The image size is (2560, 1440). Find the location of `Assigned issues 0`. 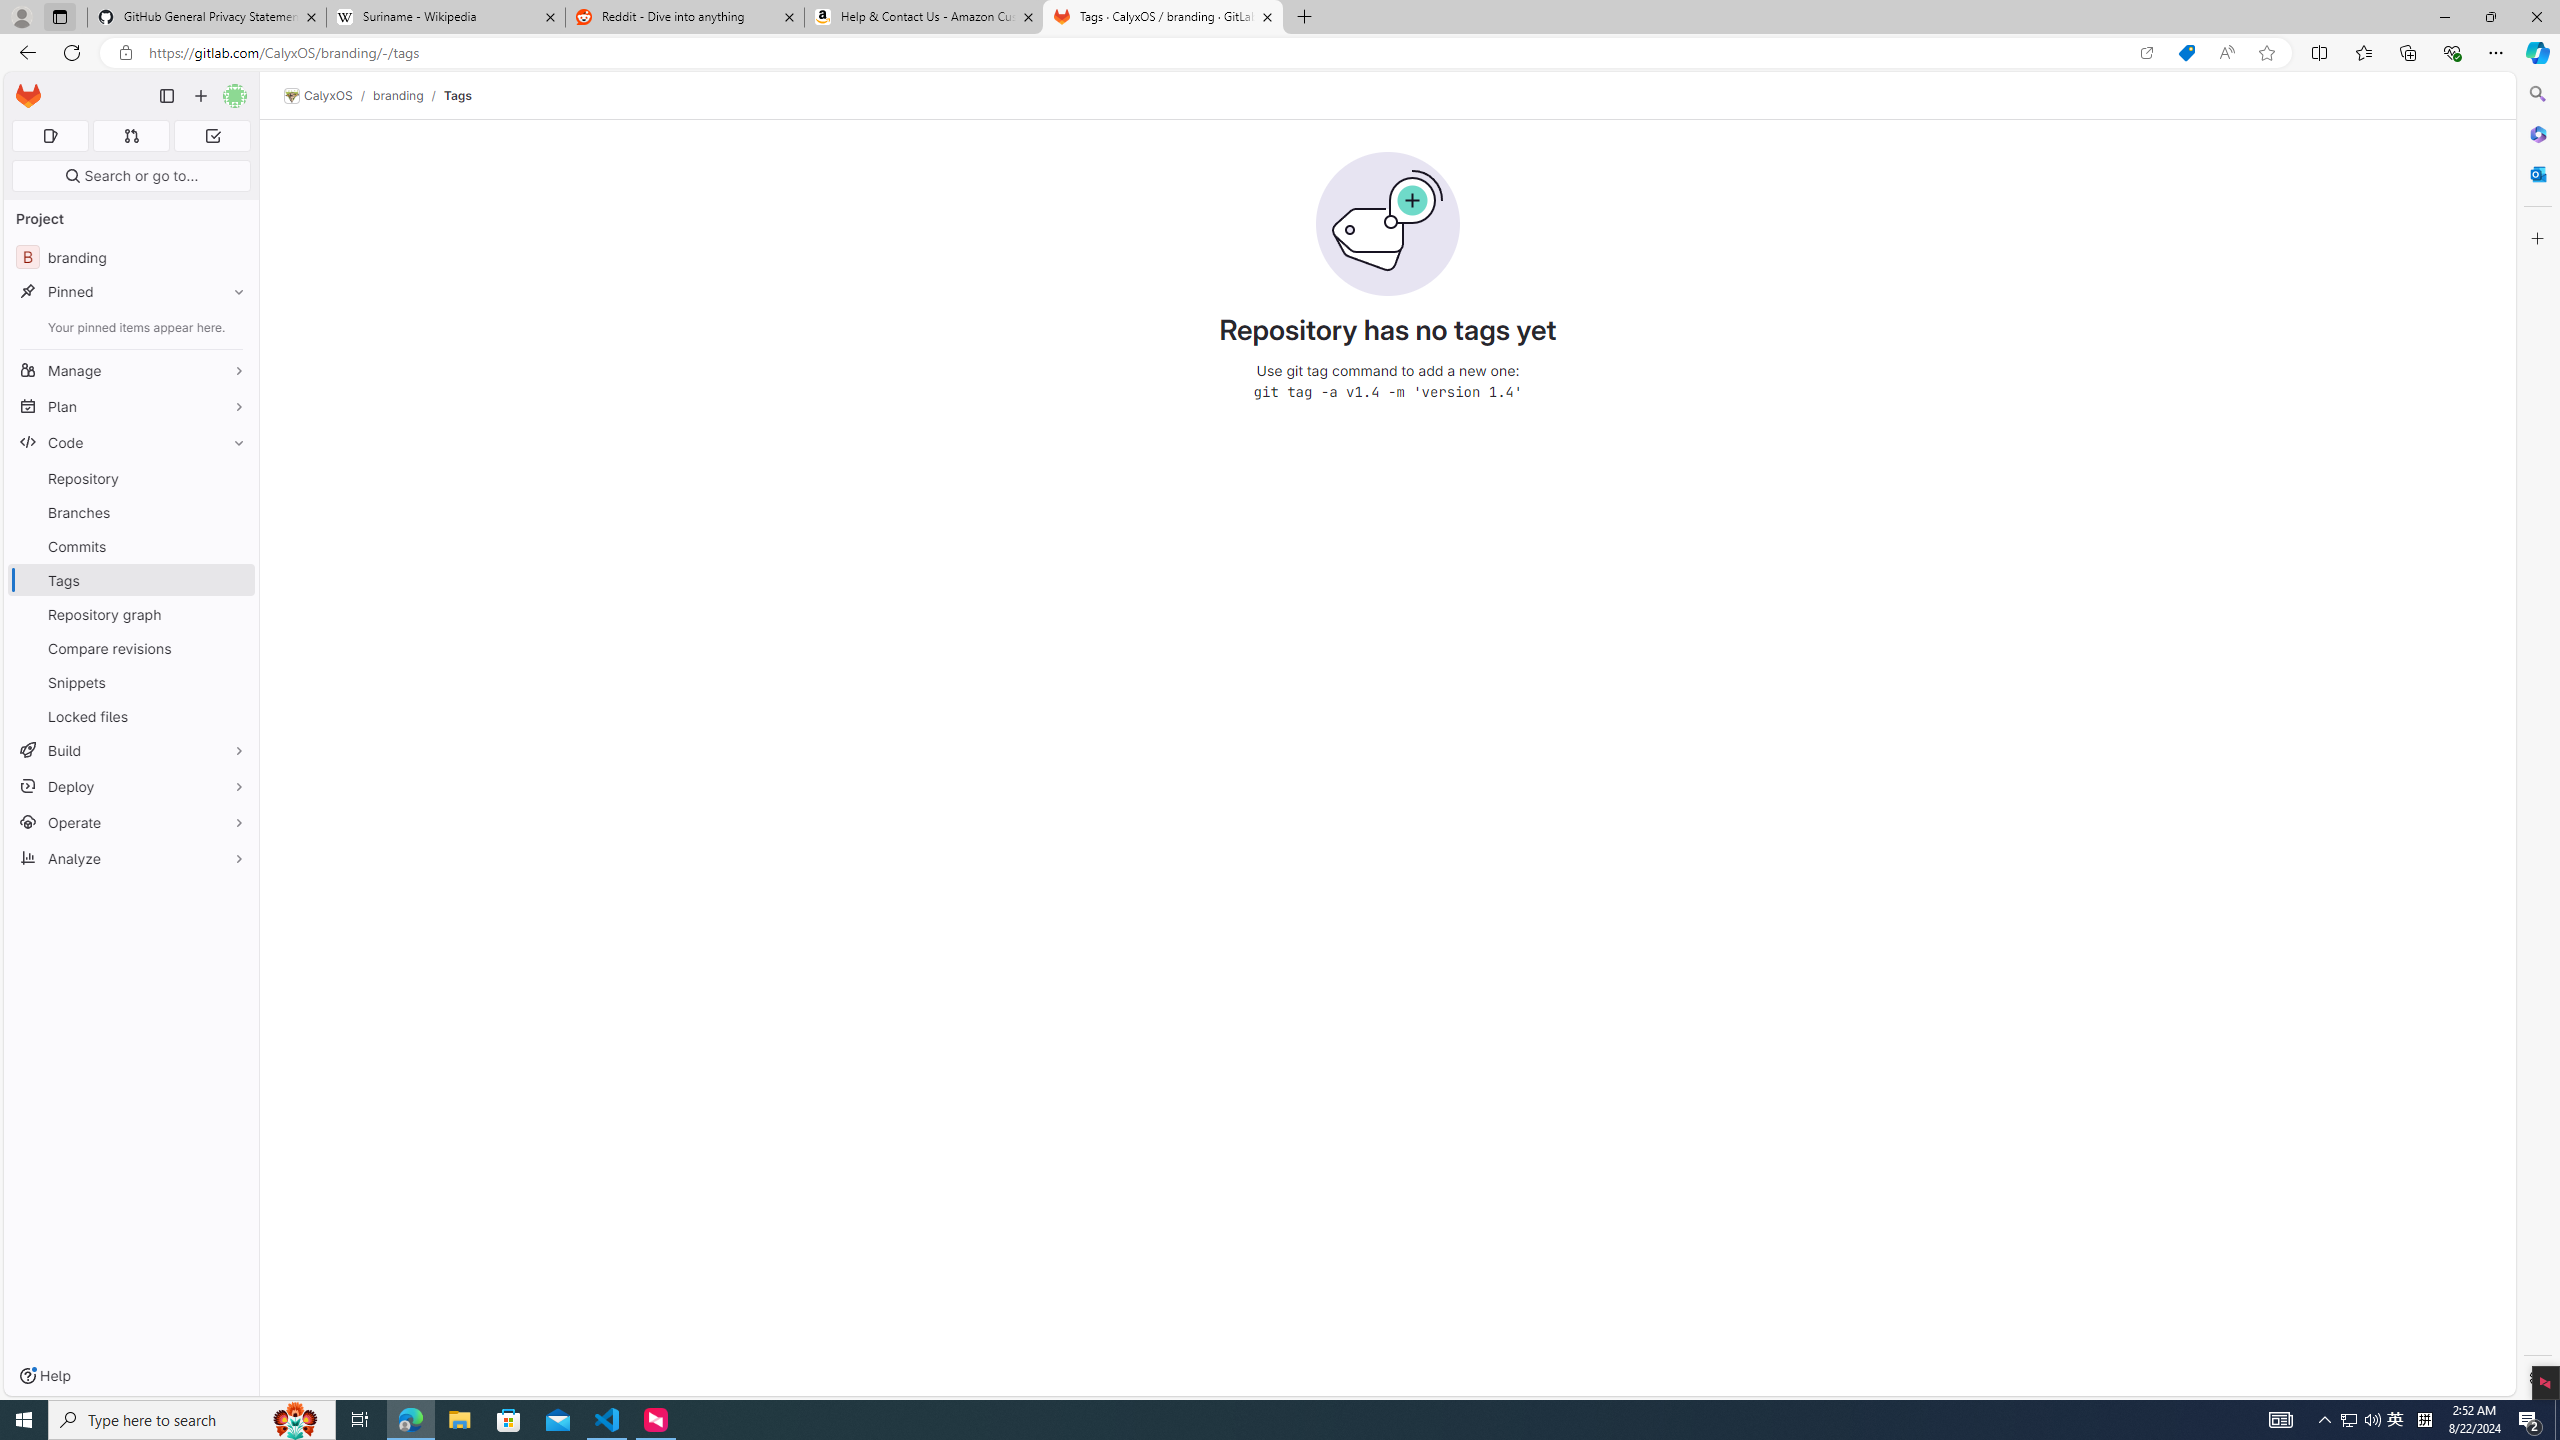

Assigned issues 0 is located at coordinates (50, 136).